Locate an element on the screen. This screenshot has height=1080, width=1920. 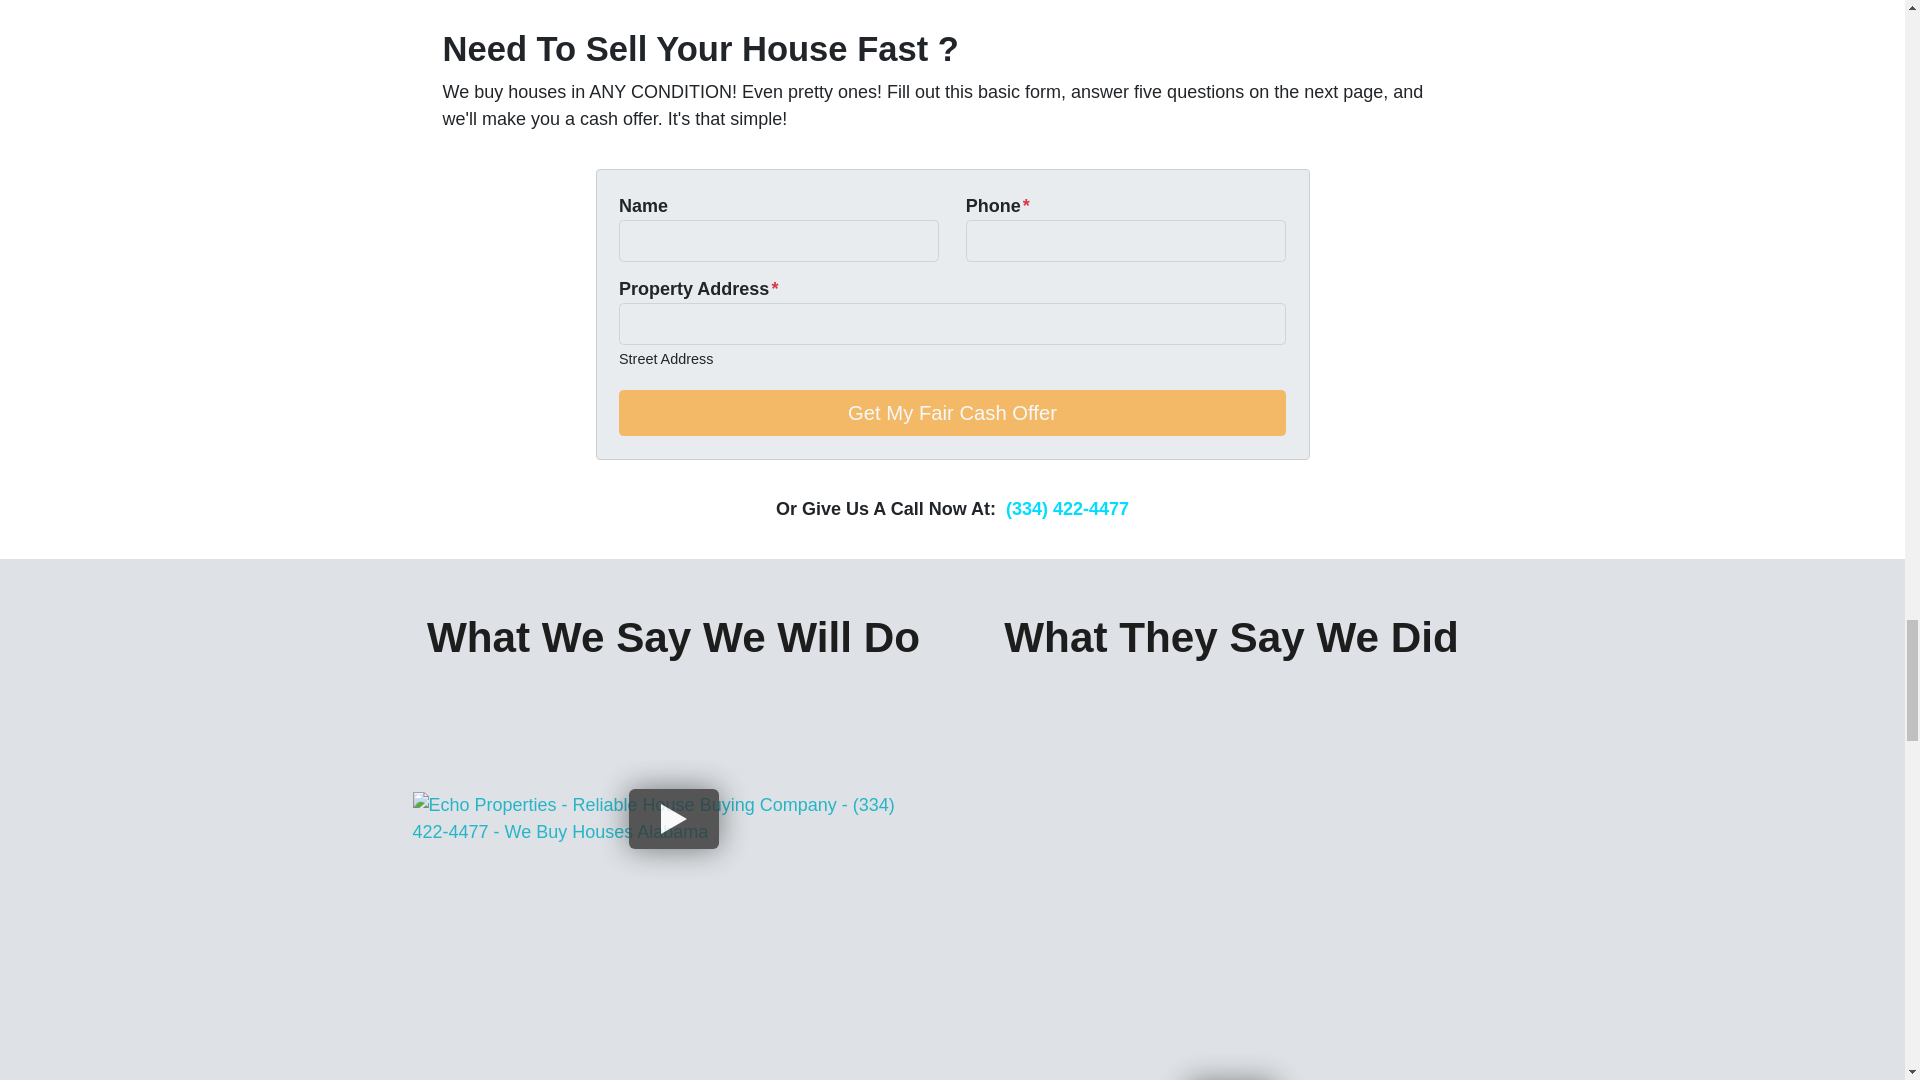
Get My Fair Cash Offer is located at coordinates (952, 412).